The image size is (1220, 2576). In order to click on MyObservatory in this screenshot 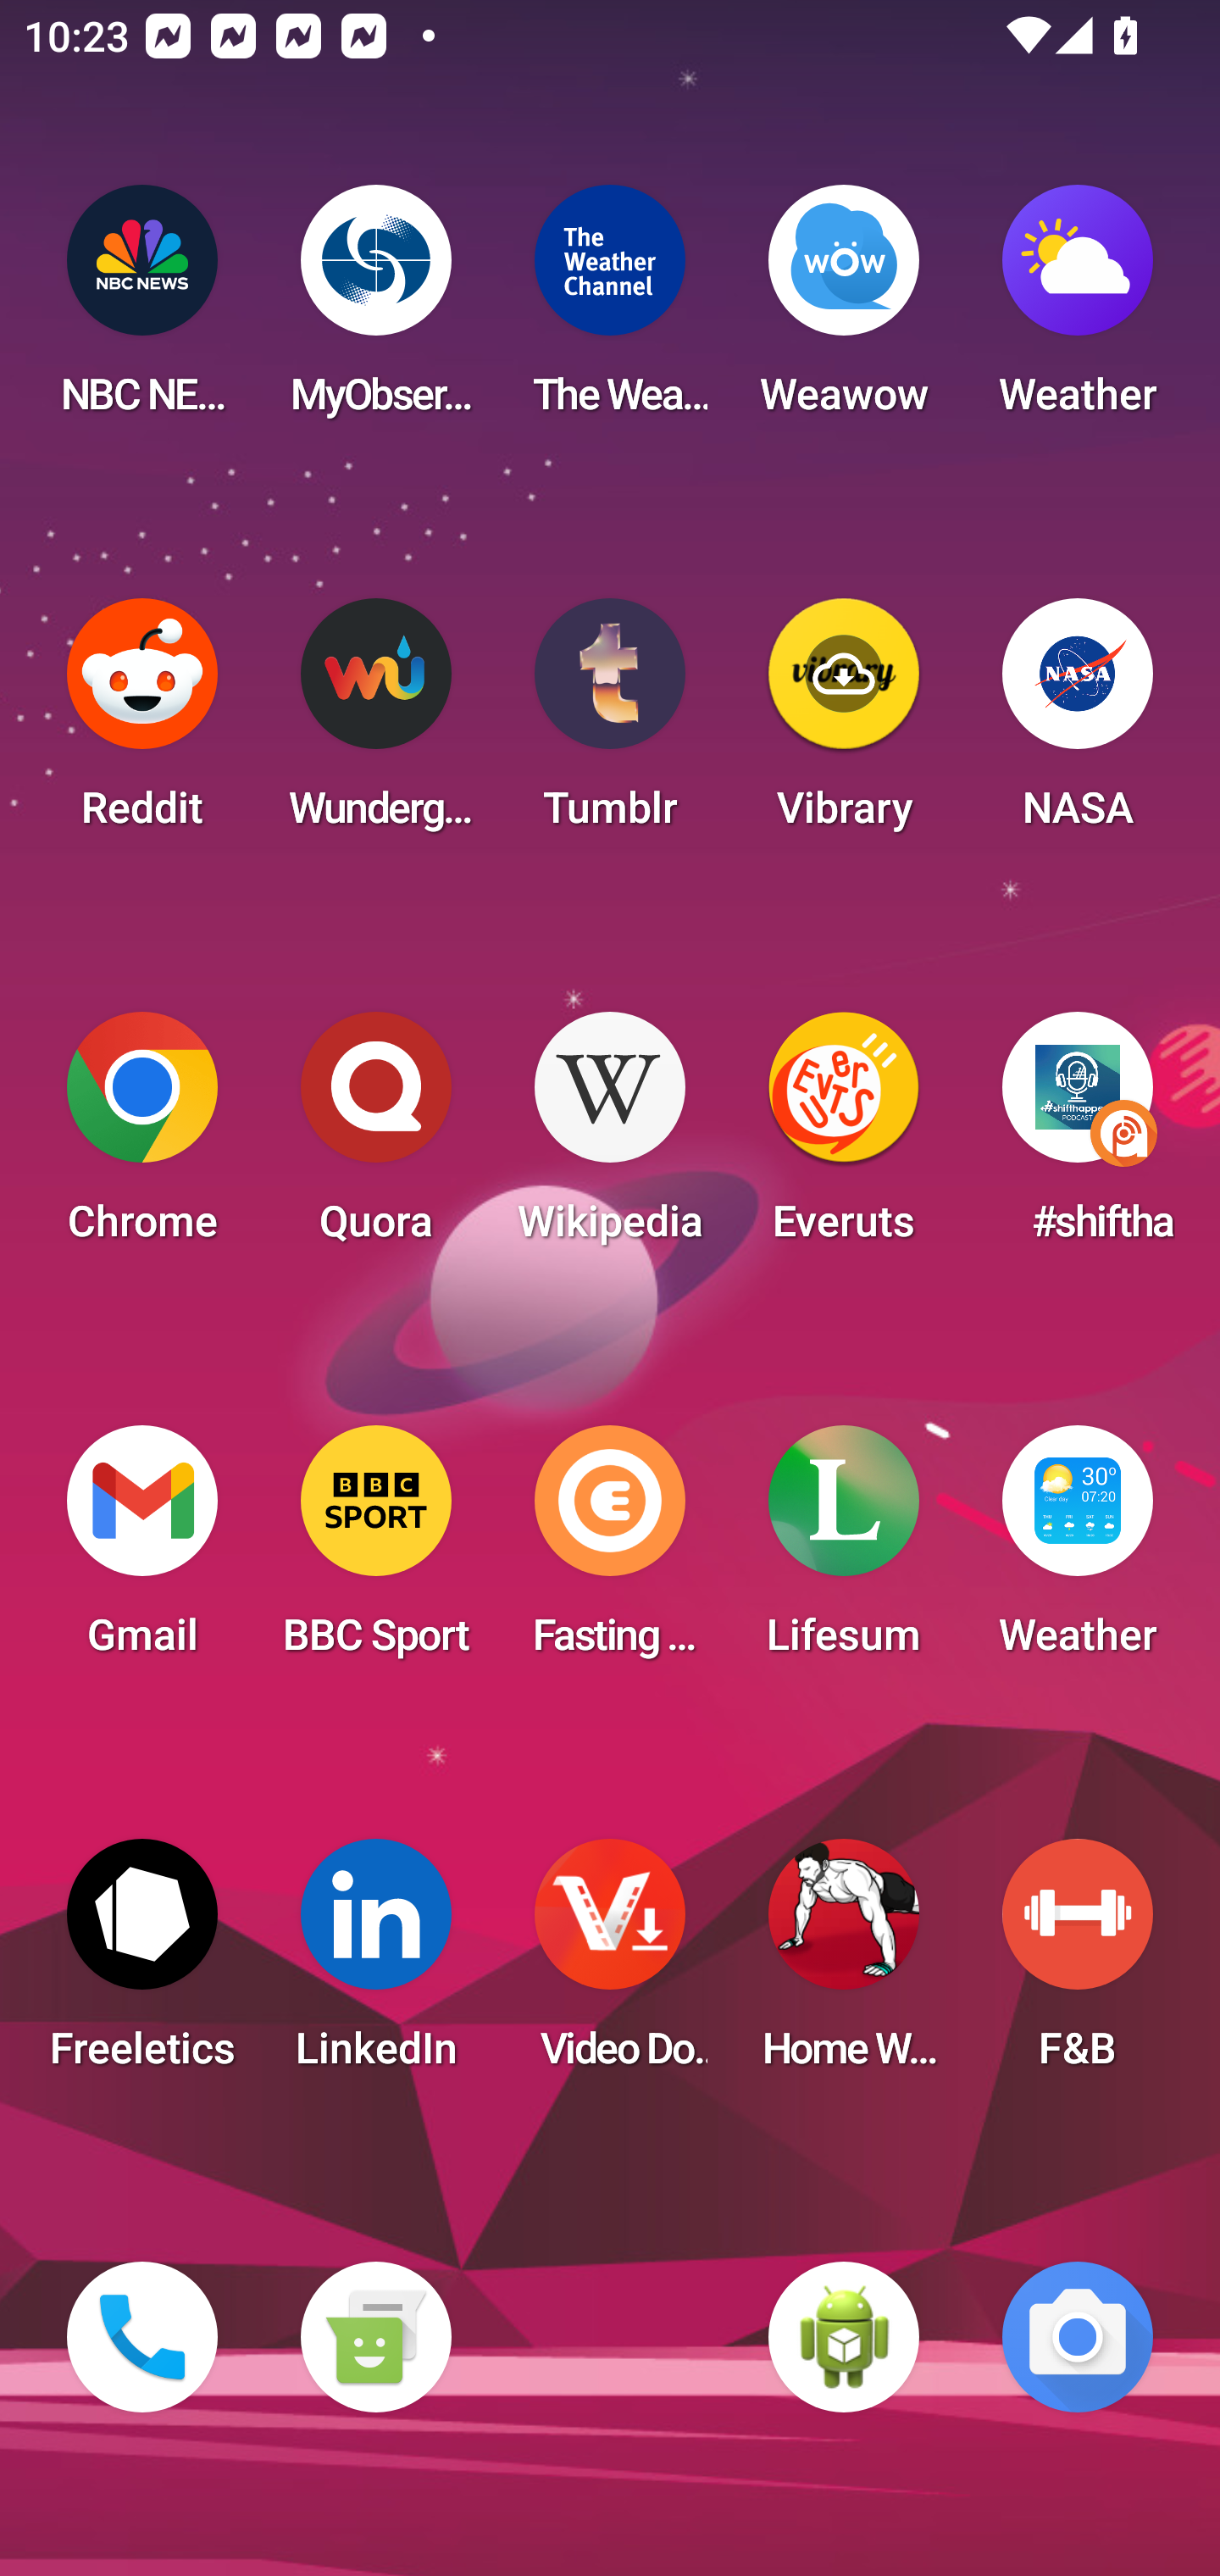, I will do `click(375, 310)`.